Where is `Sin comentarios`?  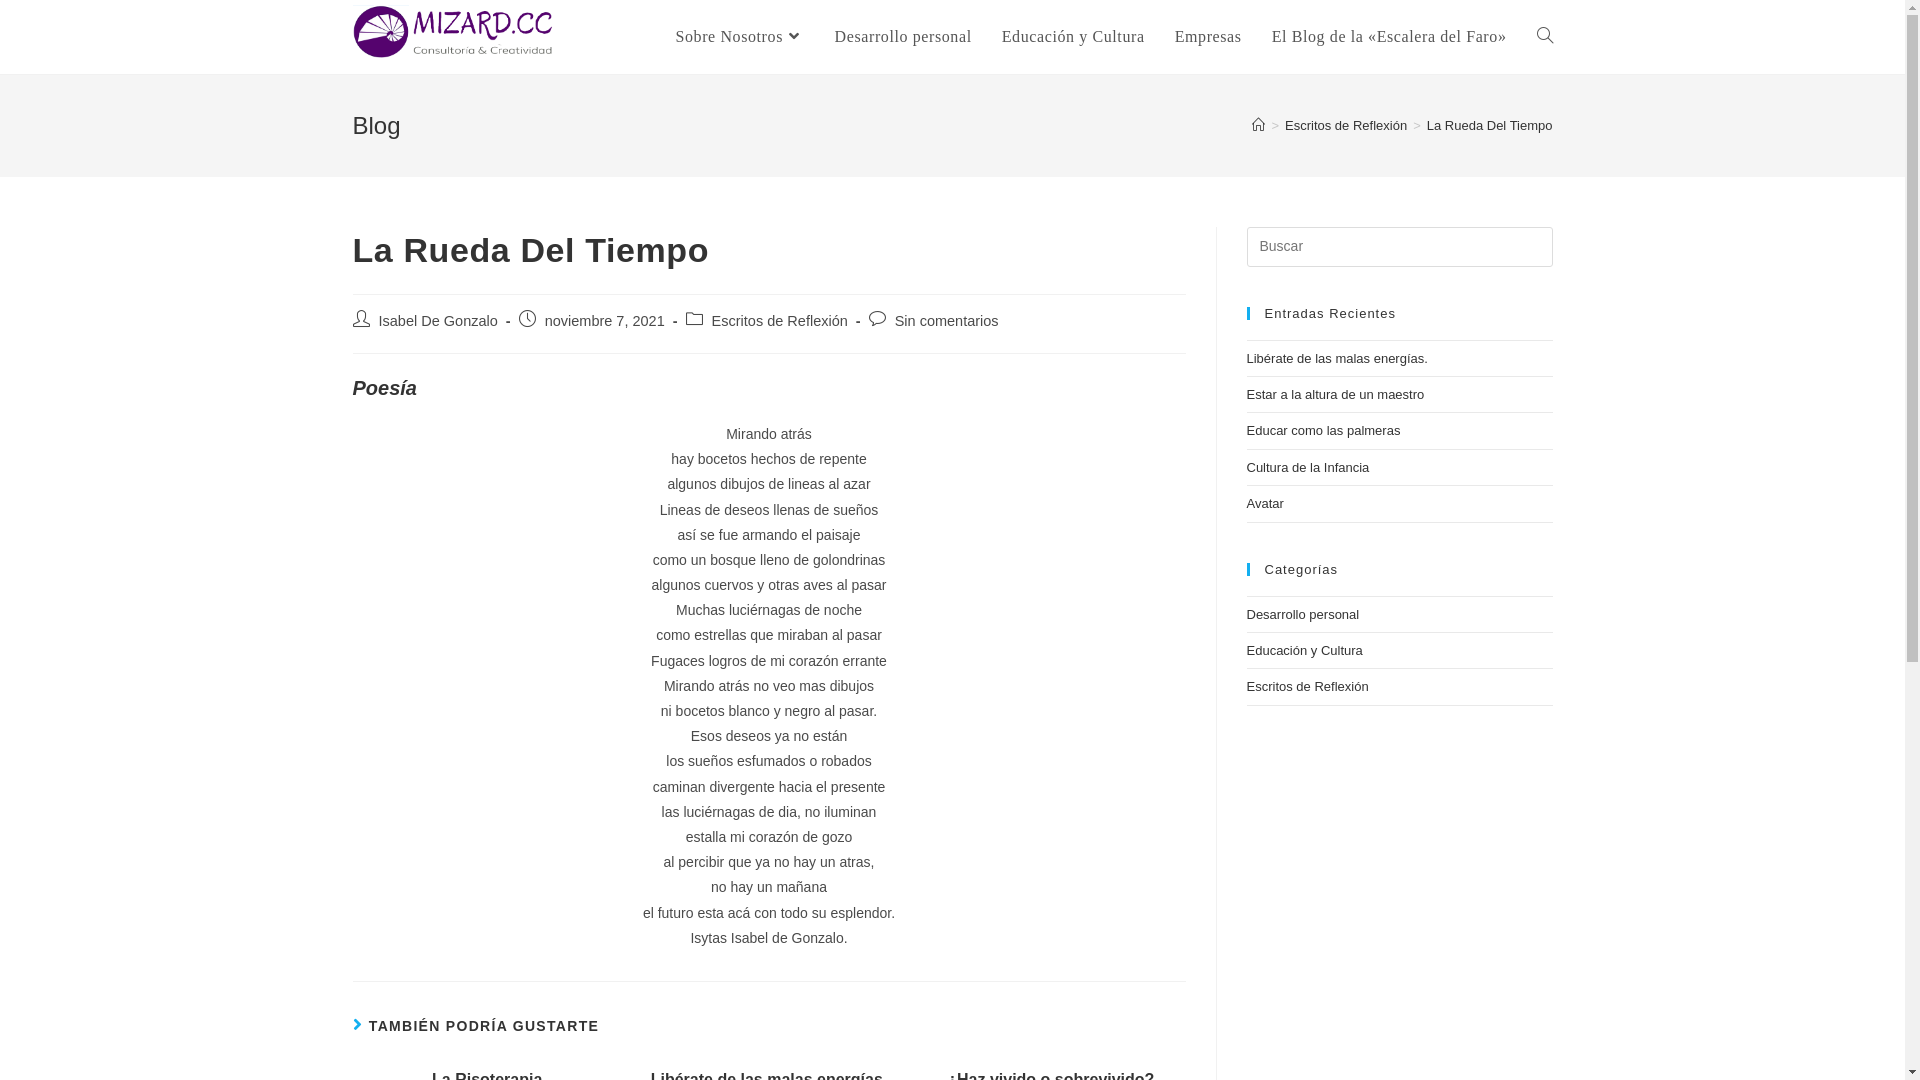
Sin comentarios is located at coordinates (946, 321).